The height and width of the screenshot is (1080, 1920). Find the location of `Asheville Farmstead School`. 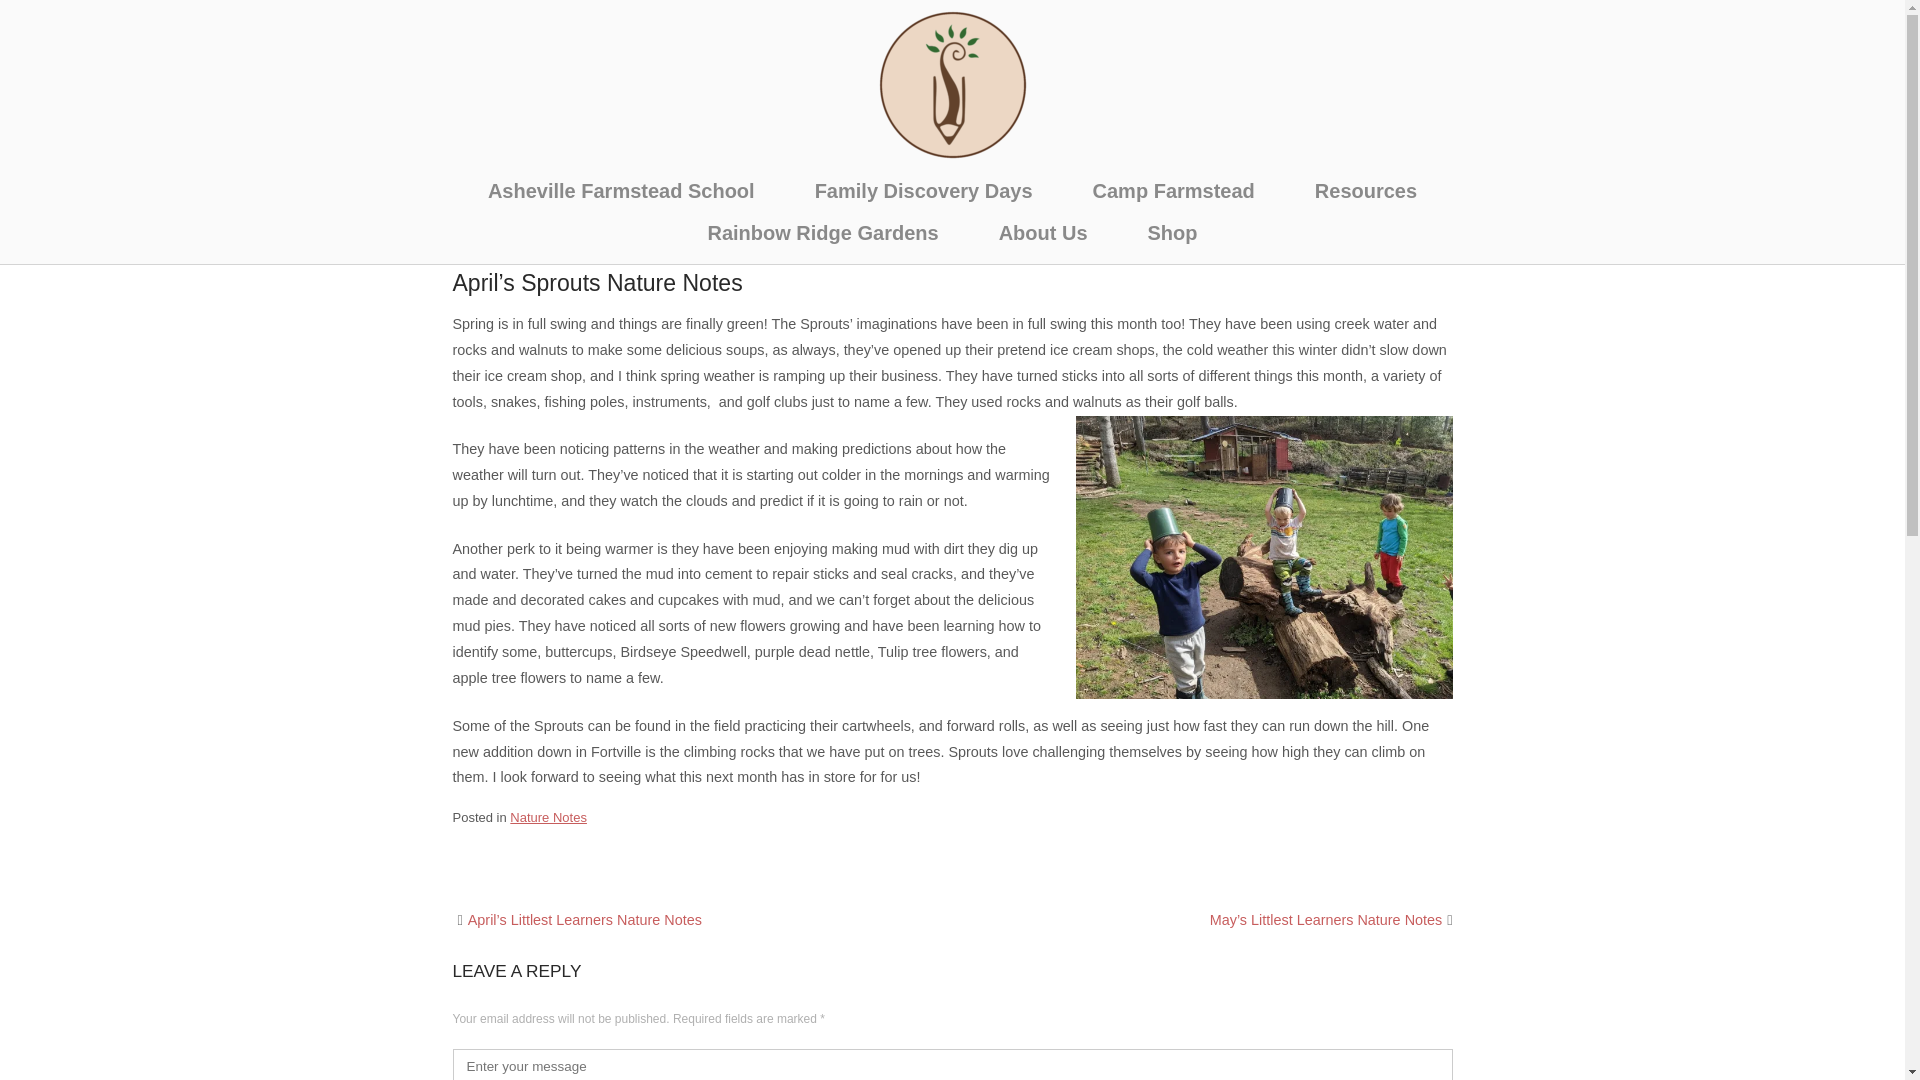

Asheville Farmstead School is located at coordinates (622, 190).